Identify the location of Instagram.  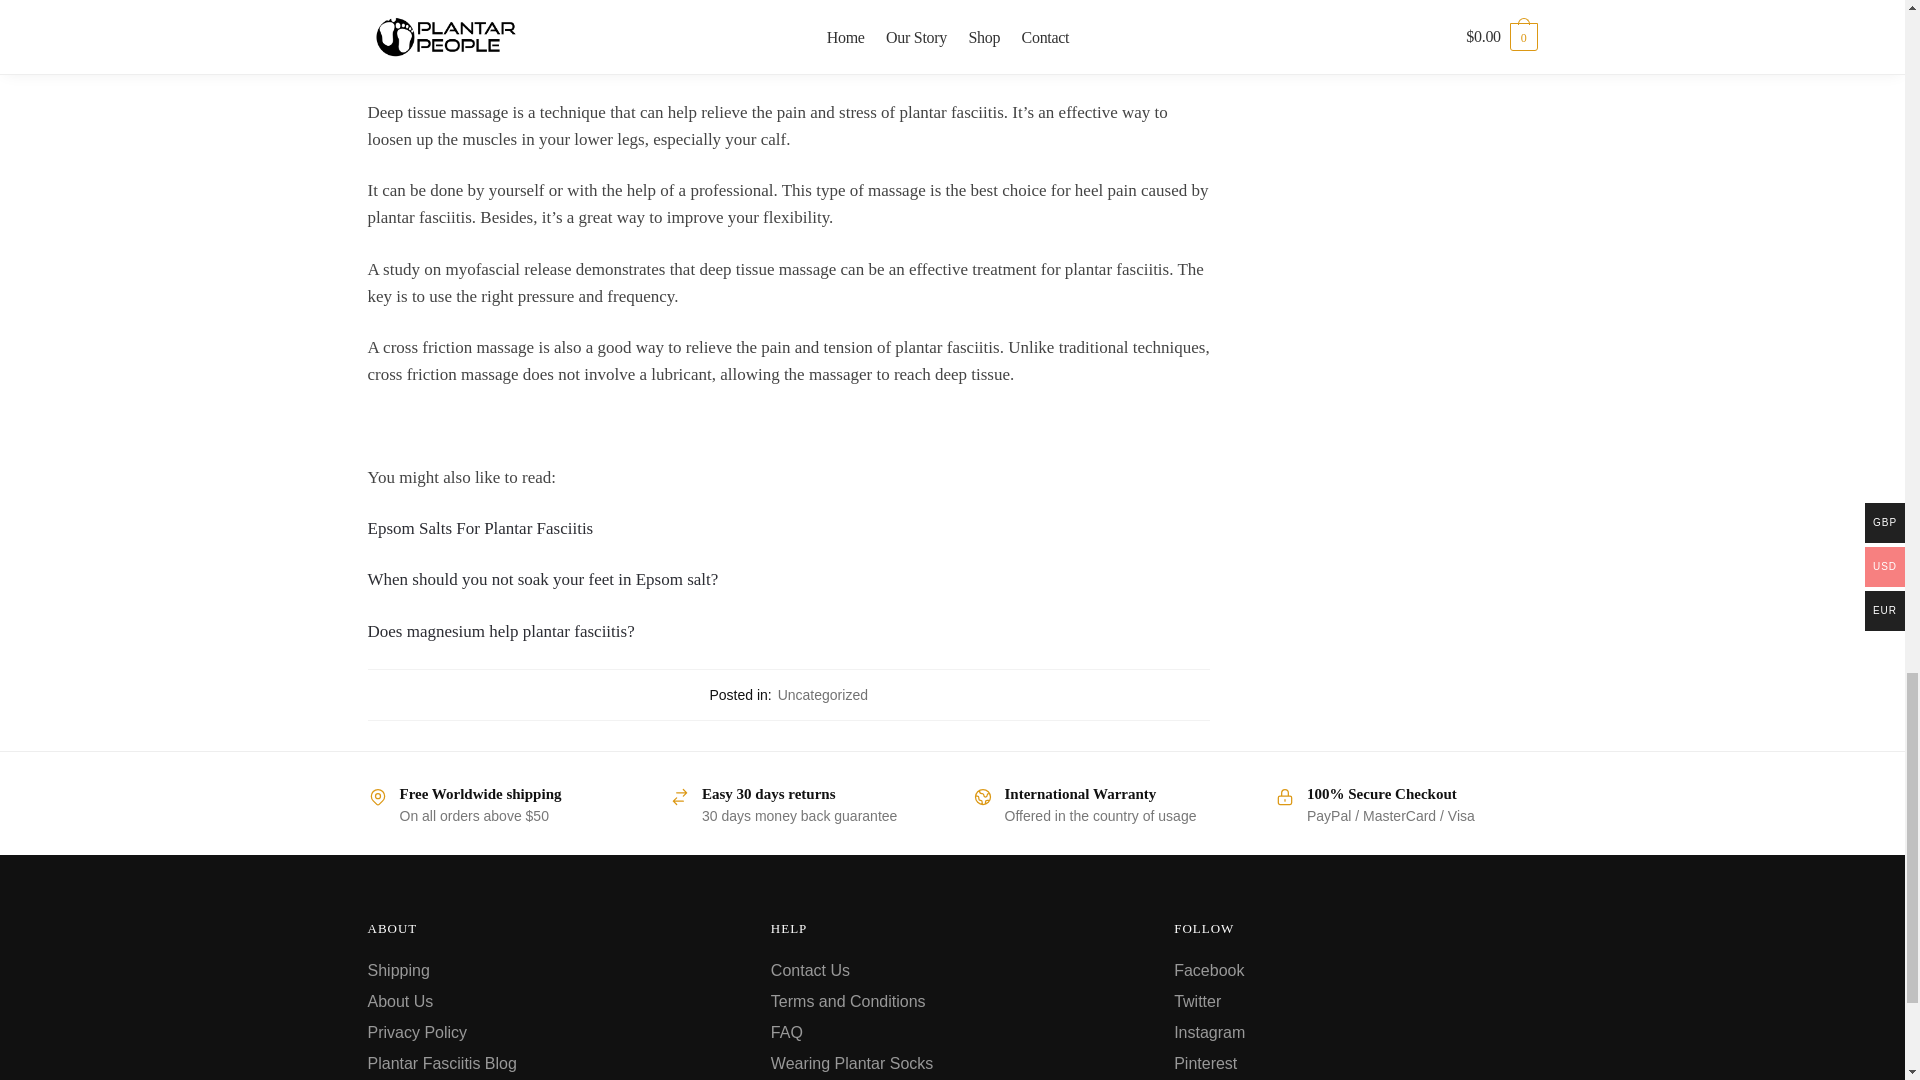
(1208, 1032).